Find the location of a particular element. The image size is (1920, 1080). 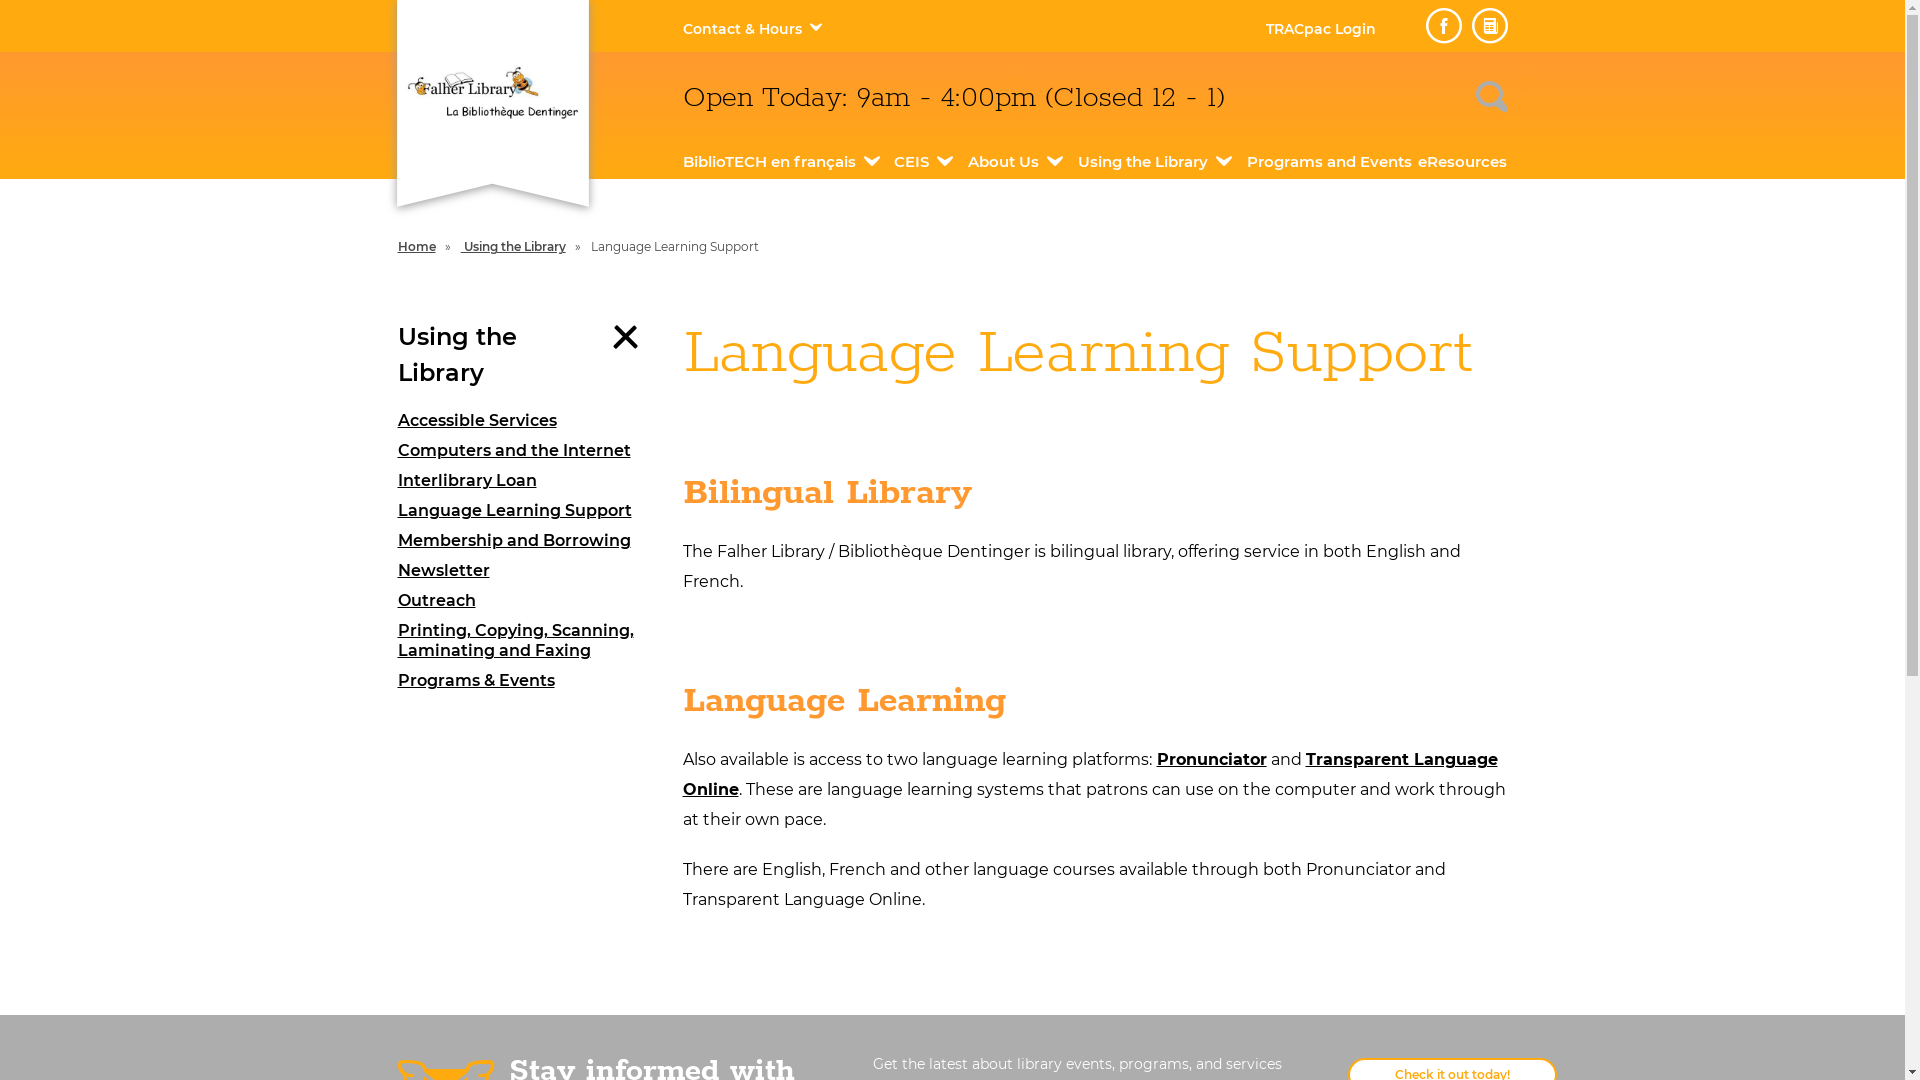

Using the Library
Toggle navigation is located at coordinates (526, 355).